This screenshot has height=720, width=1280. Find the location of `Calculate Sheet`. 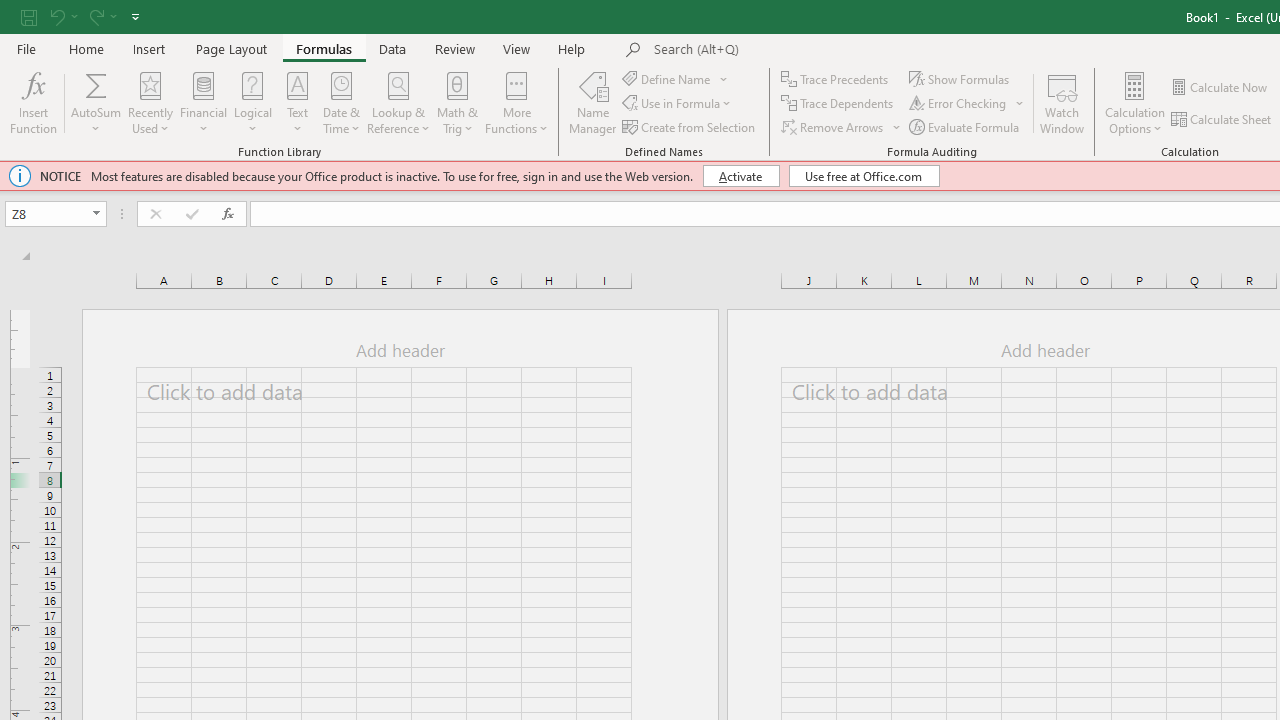

Calculate Sheet is located at coordinates (1222, 120).